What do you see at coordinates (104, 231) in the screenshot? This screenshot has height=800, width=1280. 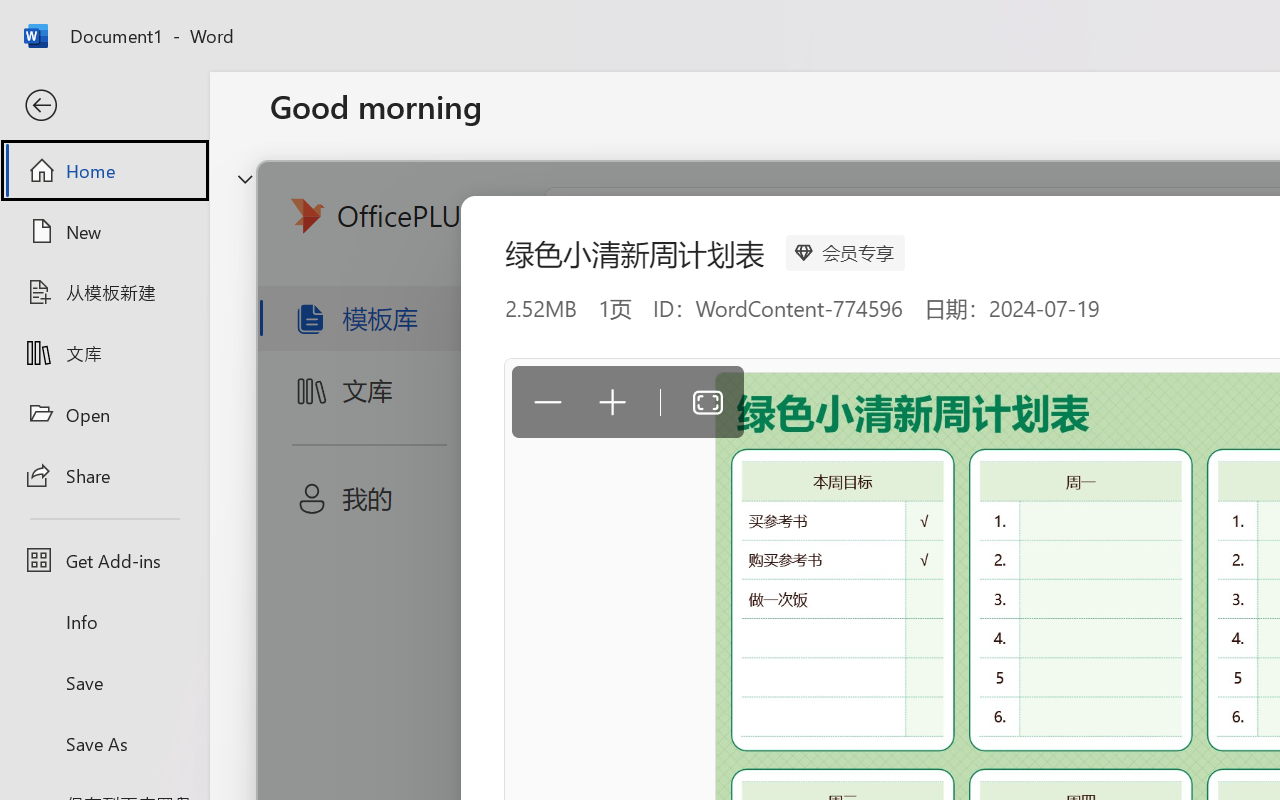 I see `New` at bounding box center [104, 231].